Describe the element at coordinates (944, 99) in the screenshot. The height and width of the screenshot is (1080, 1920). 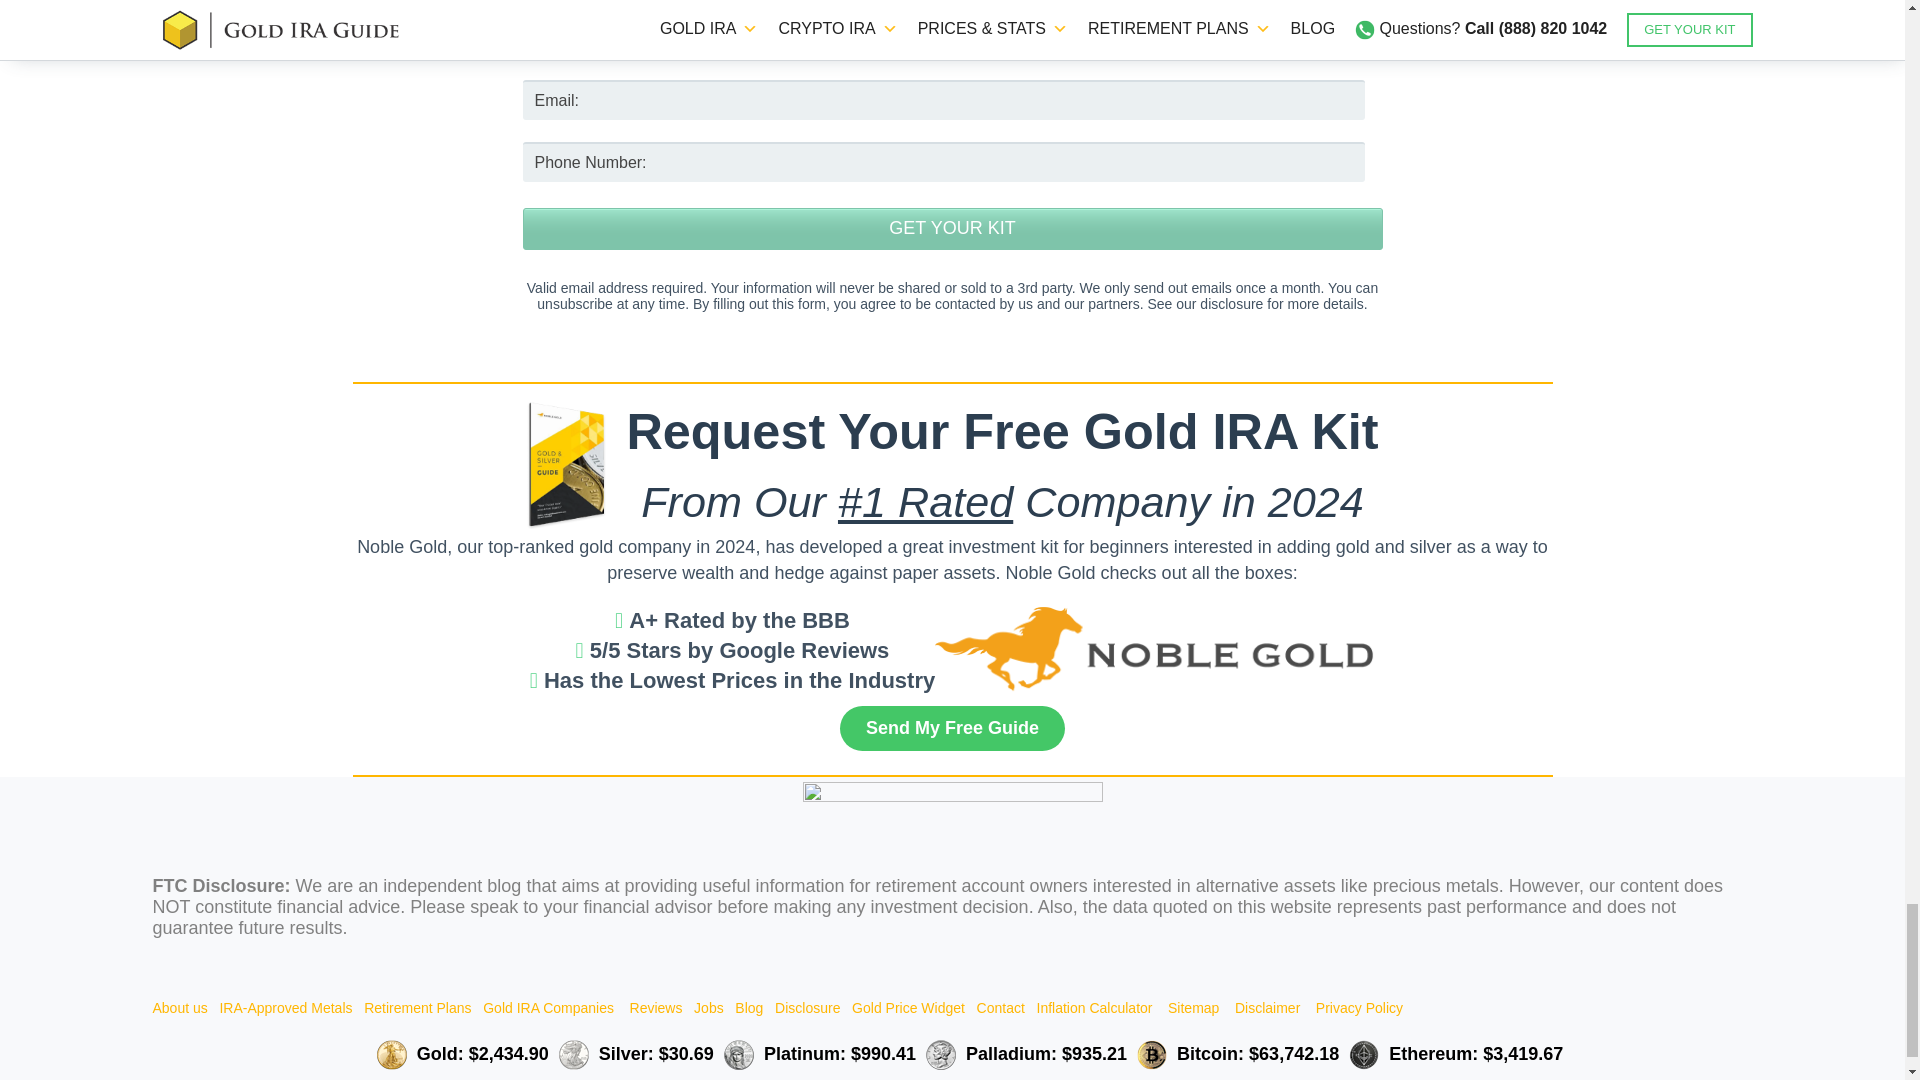
I see `Email:` at that location.